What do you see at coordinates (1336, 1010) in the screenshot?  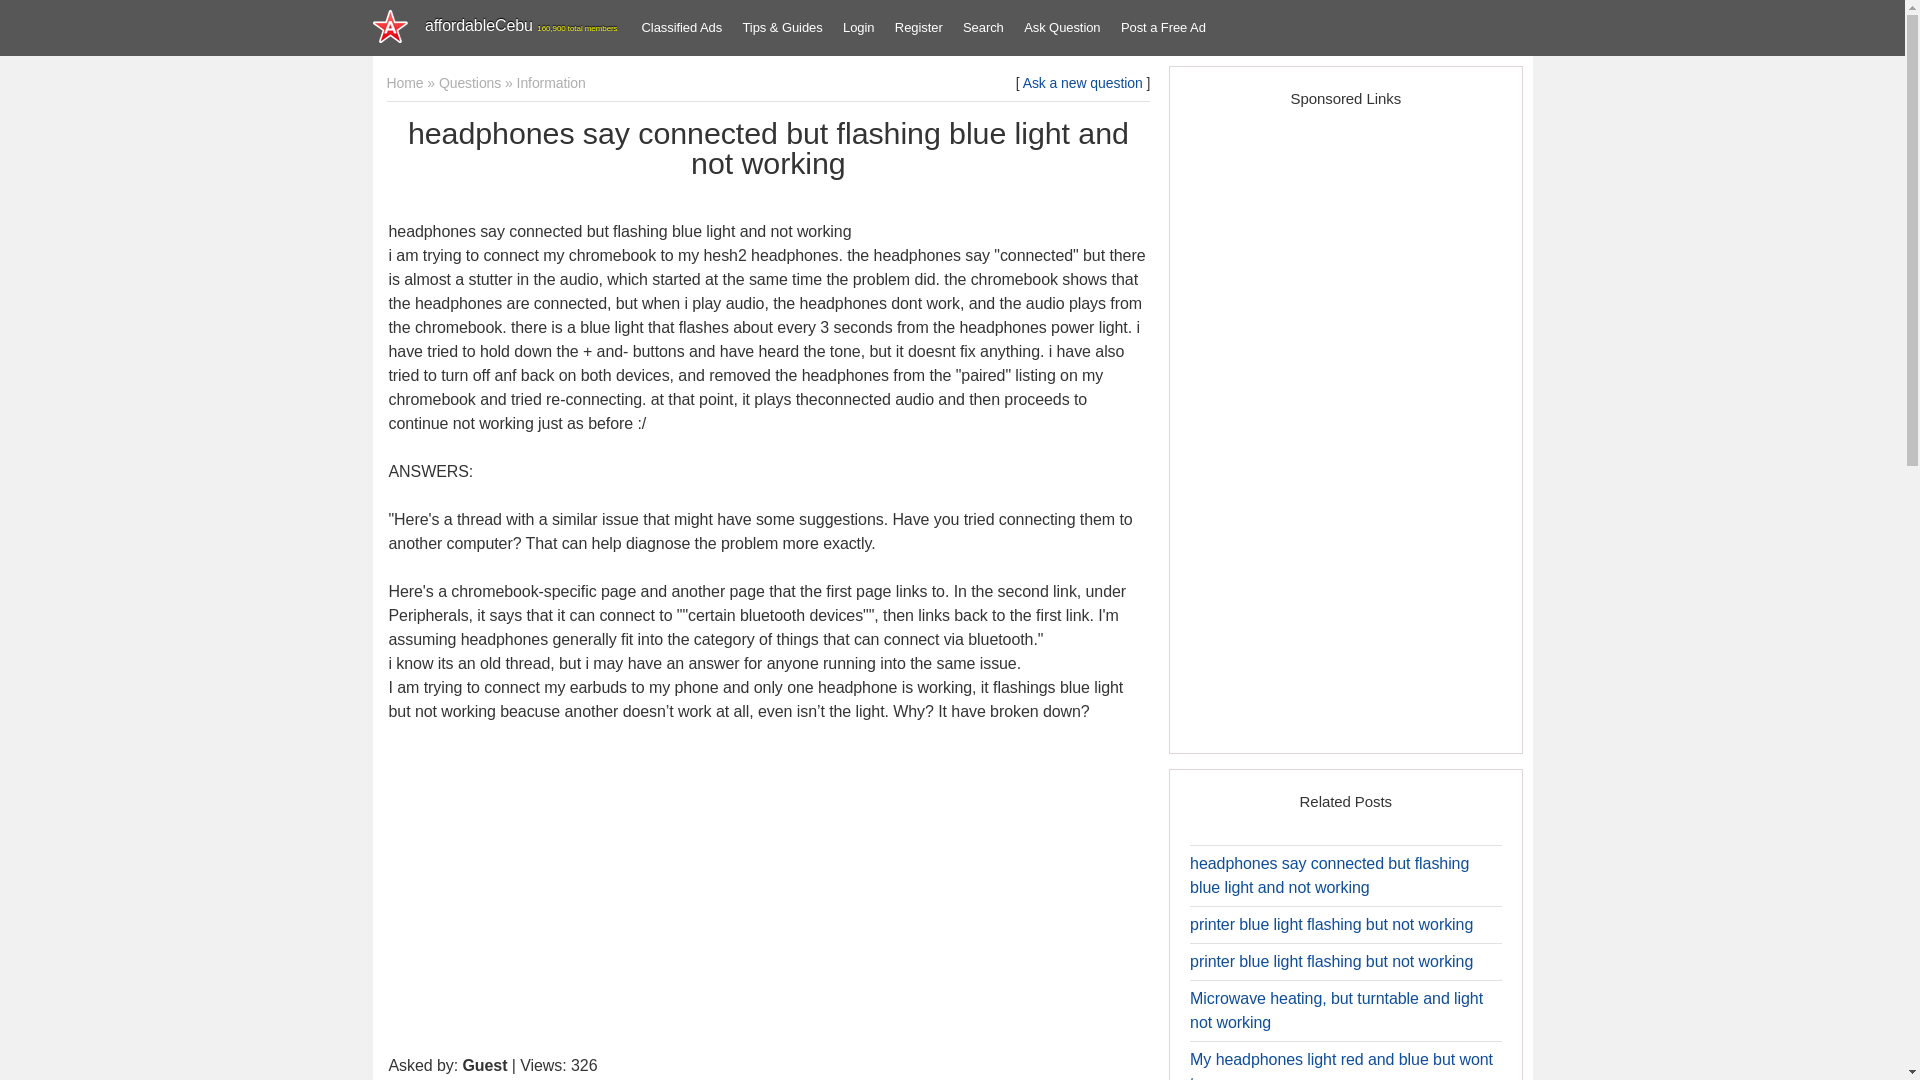 I see `Microwave heating, but turntable and light not working` at bounding box center [1336, 1010].